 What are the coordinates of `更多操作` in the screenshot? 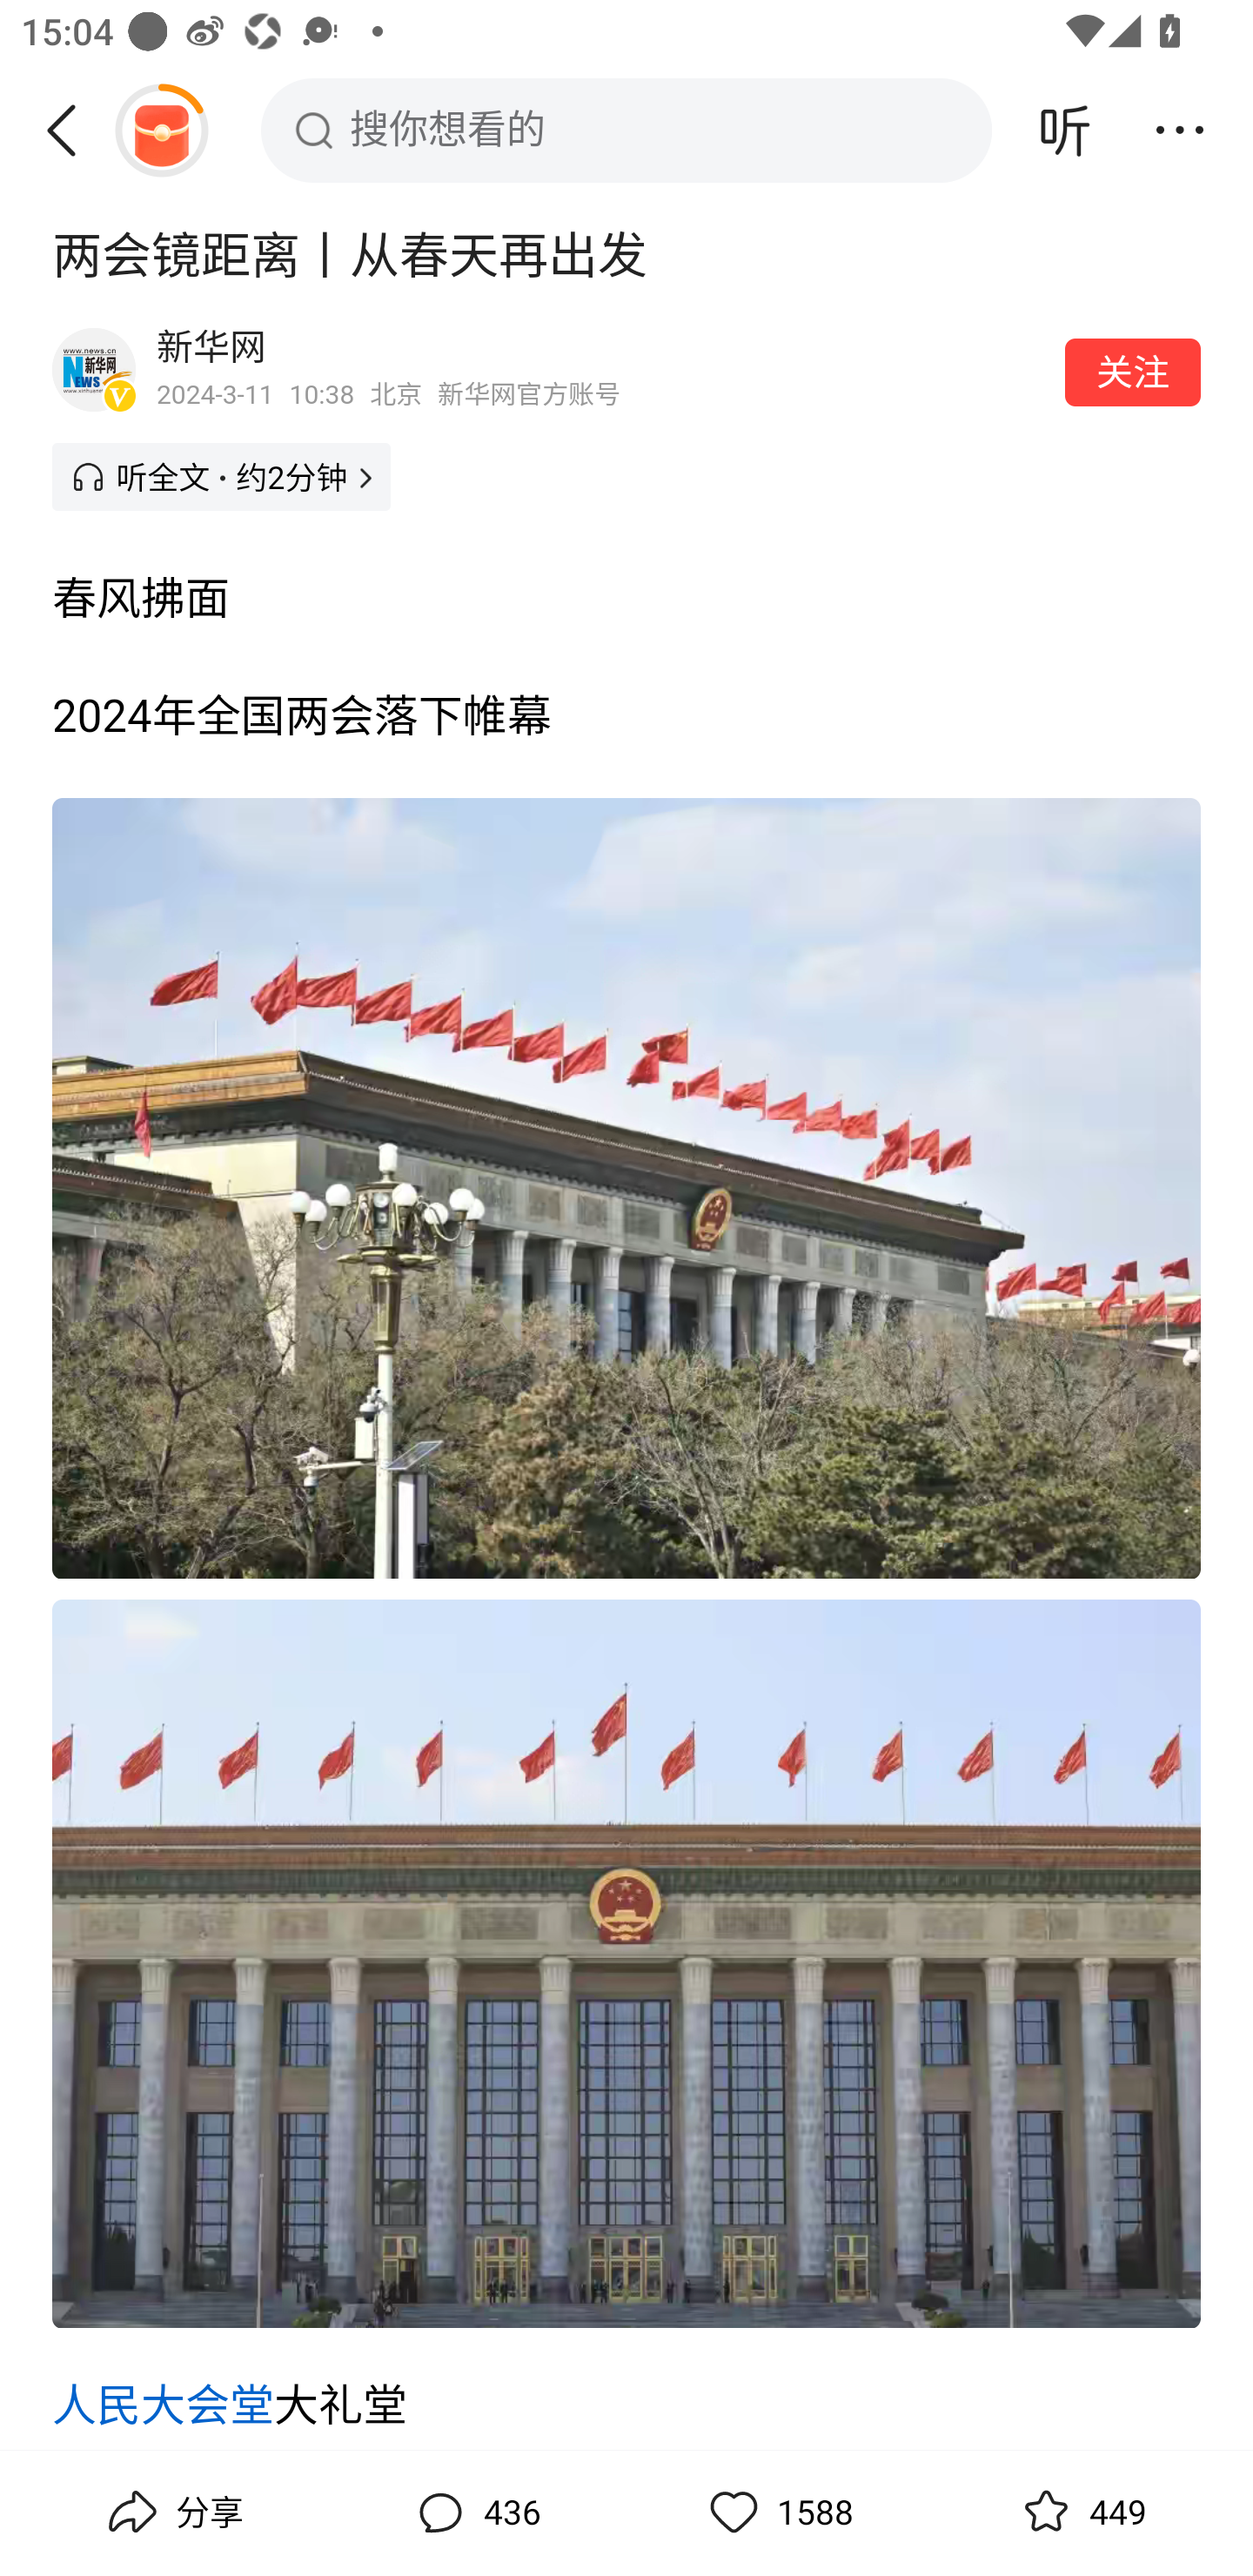 It's located at (1180, 130).